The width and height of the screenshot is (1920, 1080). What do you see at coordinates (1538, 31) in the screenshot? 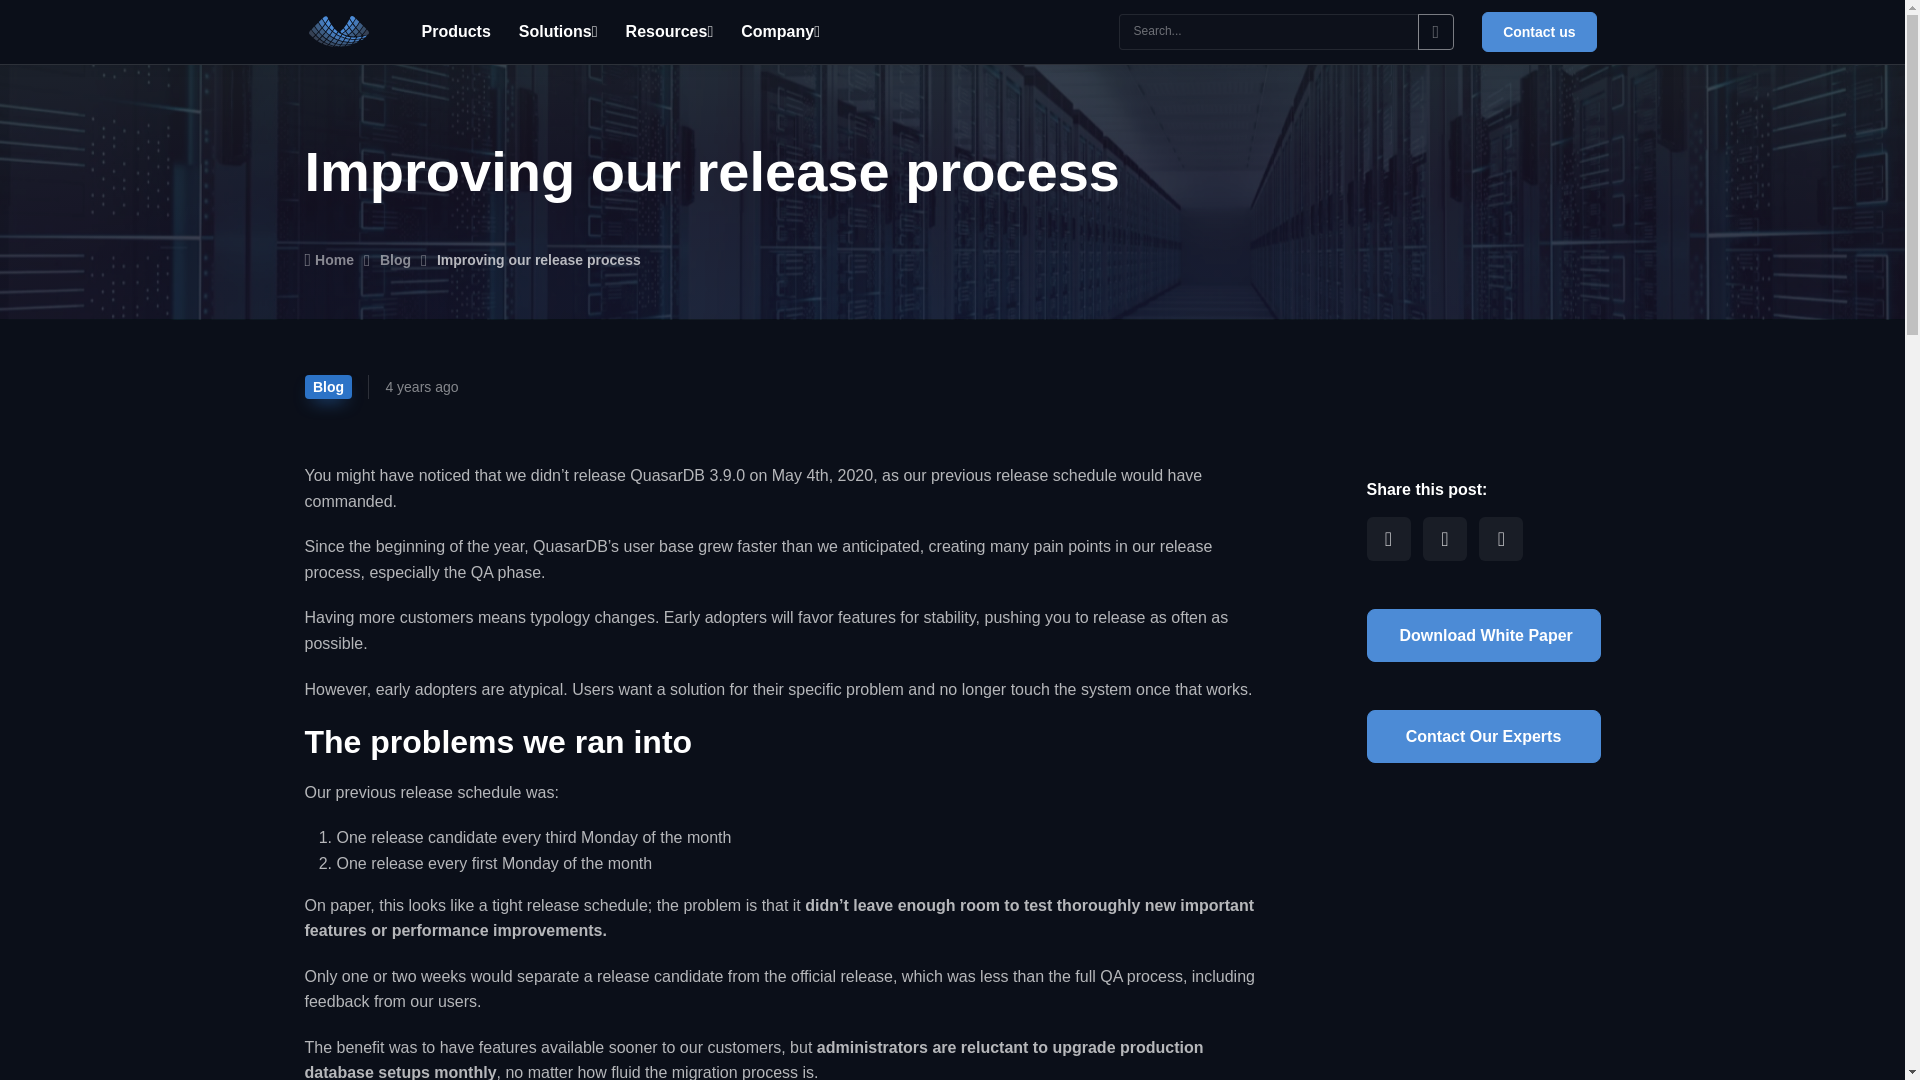
I see `Contact us` at bounding box center [1538, 31].